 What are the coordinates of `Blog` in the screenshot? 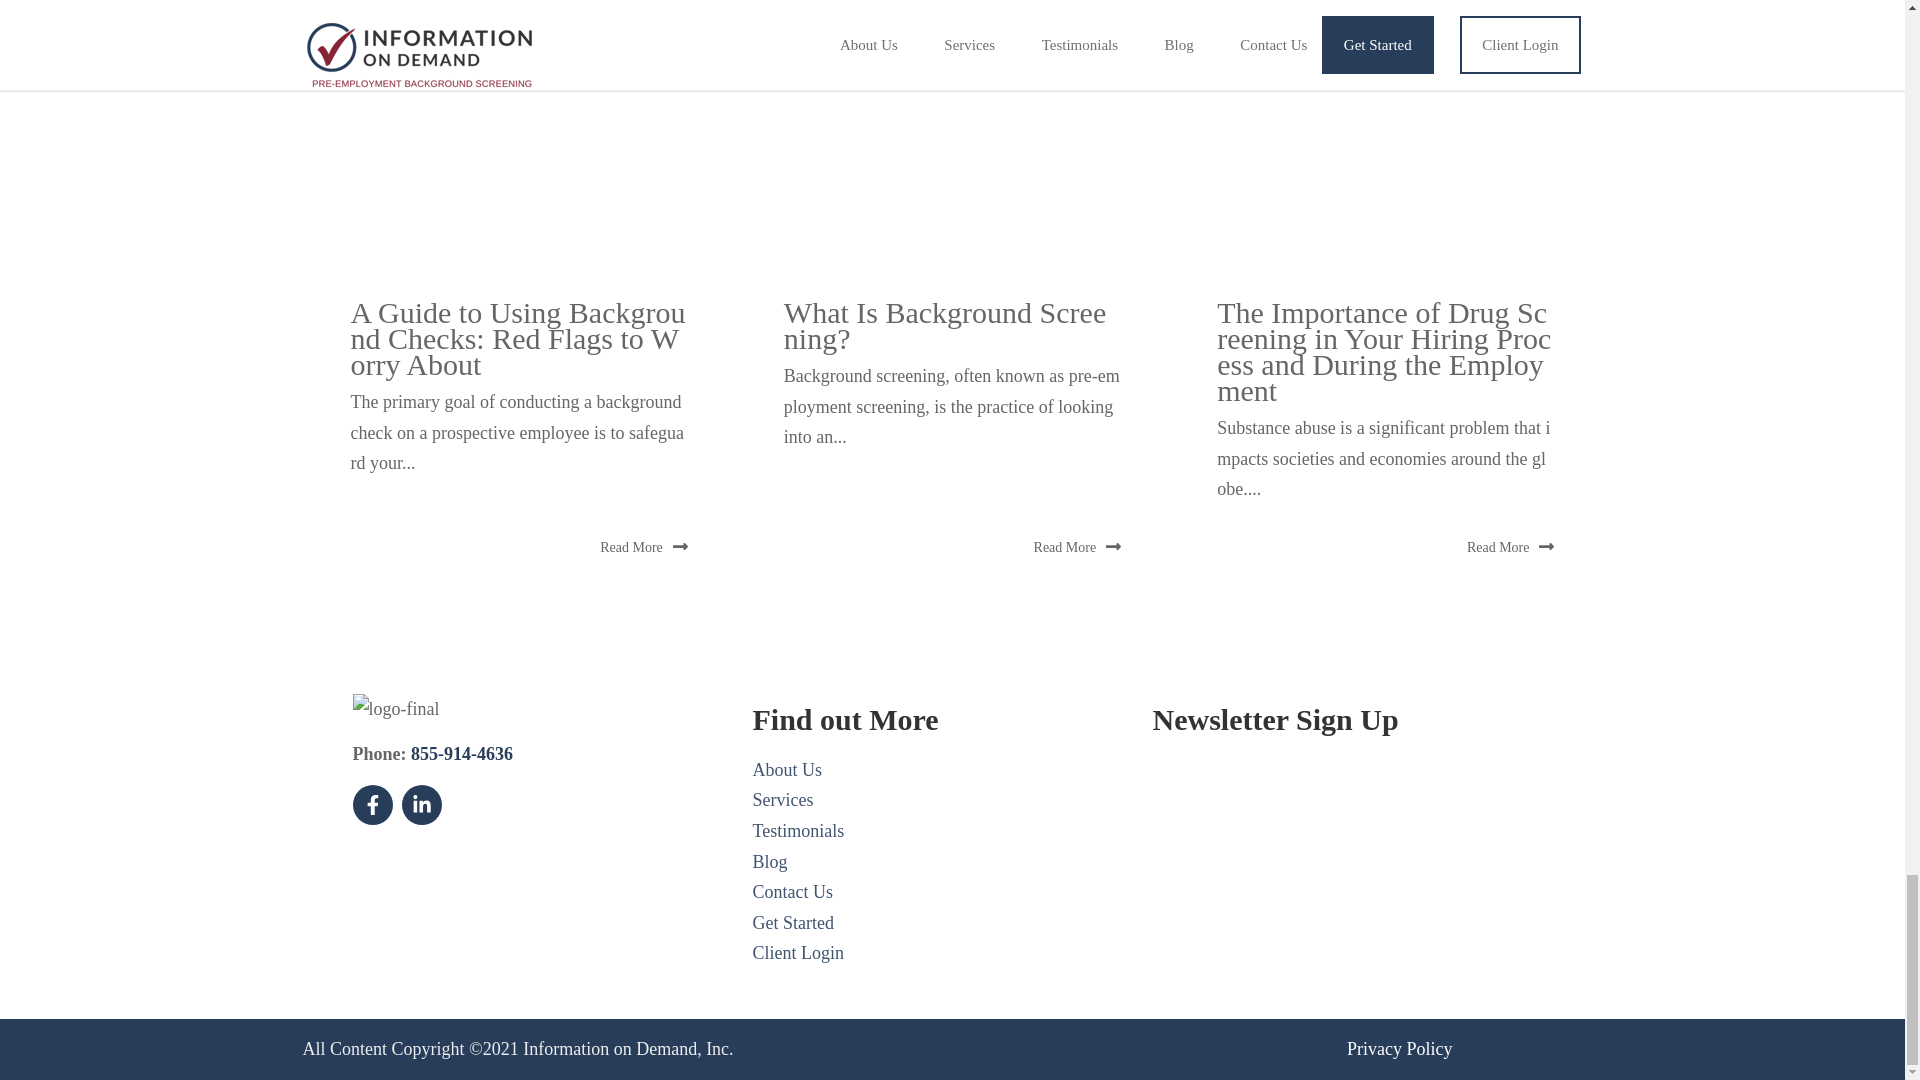 It's located at (770, 862).